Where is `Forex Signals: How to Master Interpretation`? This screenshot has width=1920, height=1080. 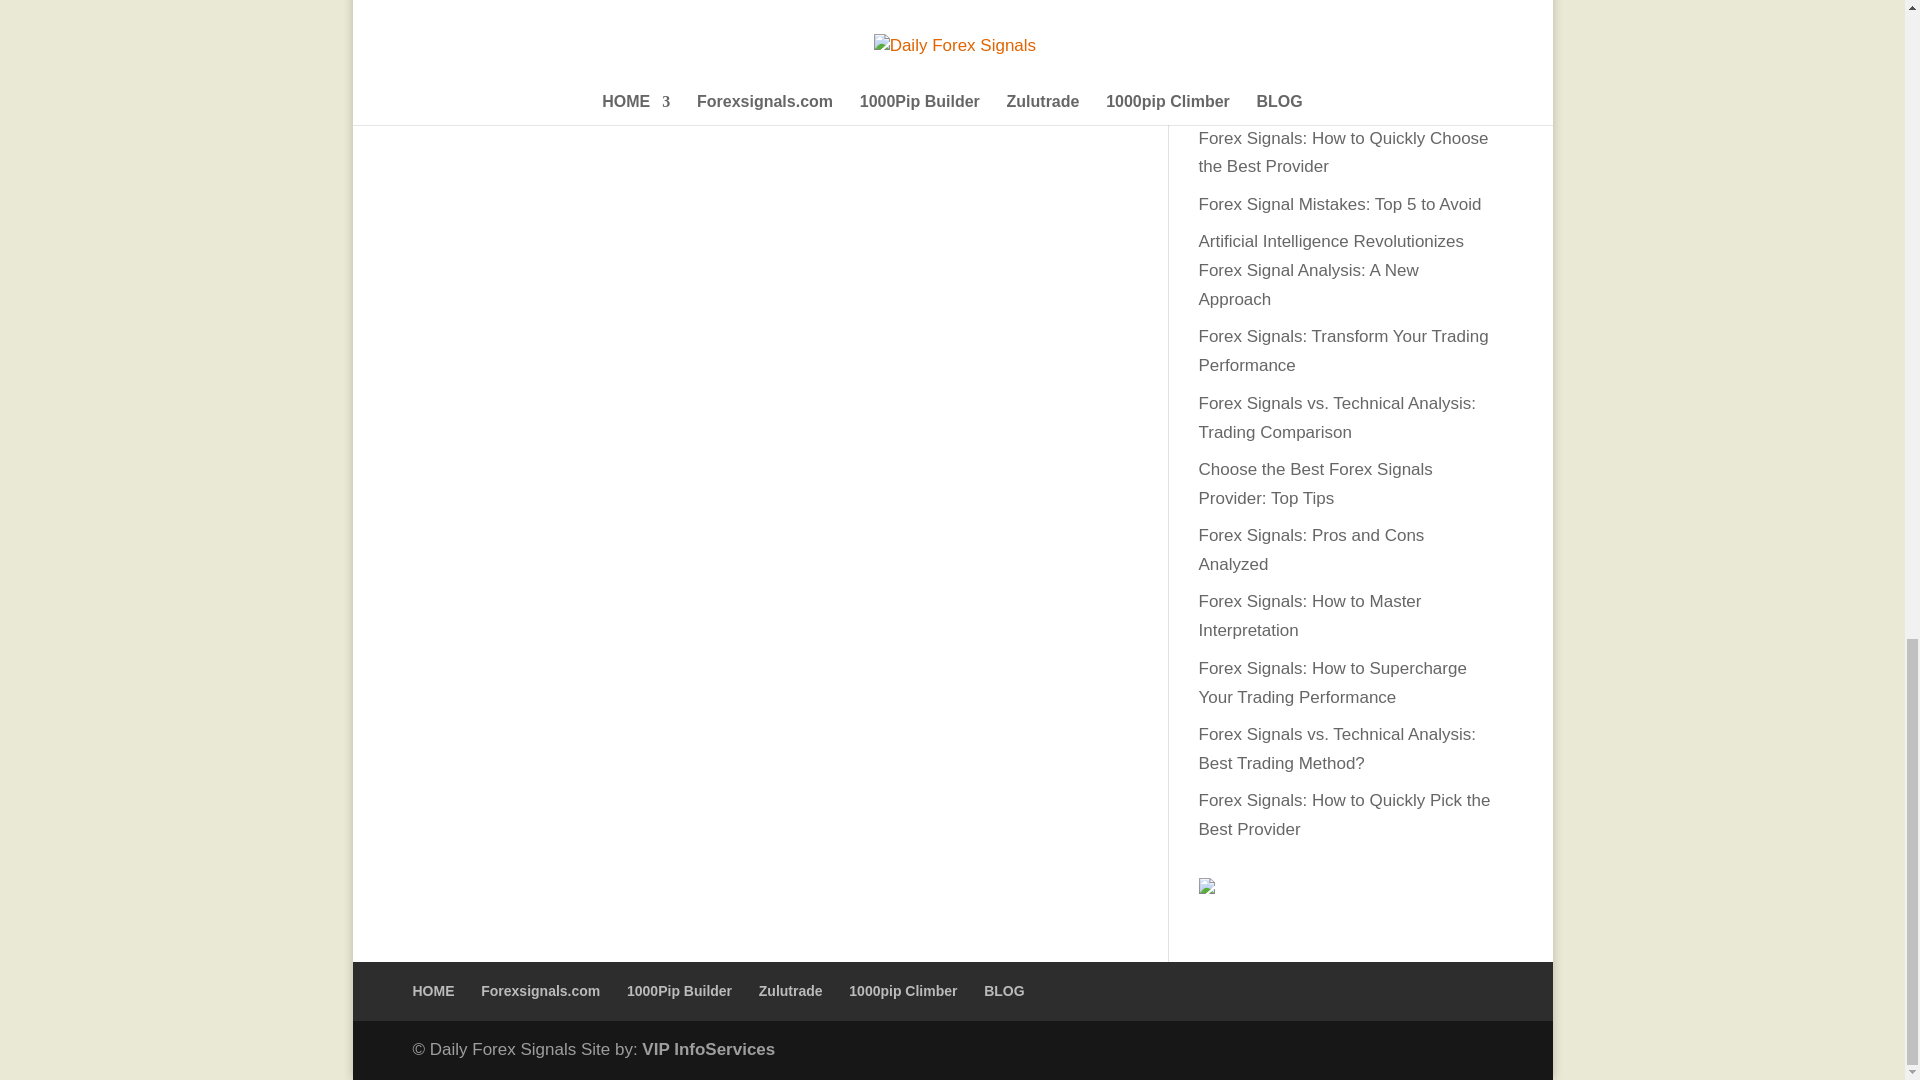
Forex Signals: How to Master Interpretation is located at coordinates (1309, 616).